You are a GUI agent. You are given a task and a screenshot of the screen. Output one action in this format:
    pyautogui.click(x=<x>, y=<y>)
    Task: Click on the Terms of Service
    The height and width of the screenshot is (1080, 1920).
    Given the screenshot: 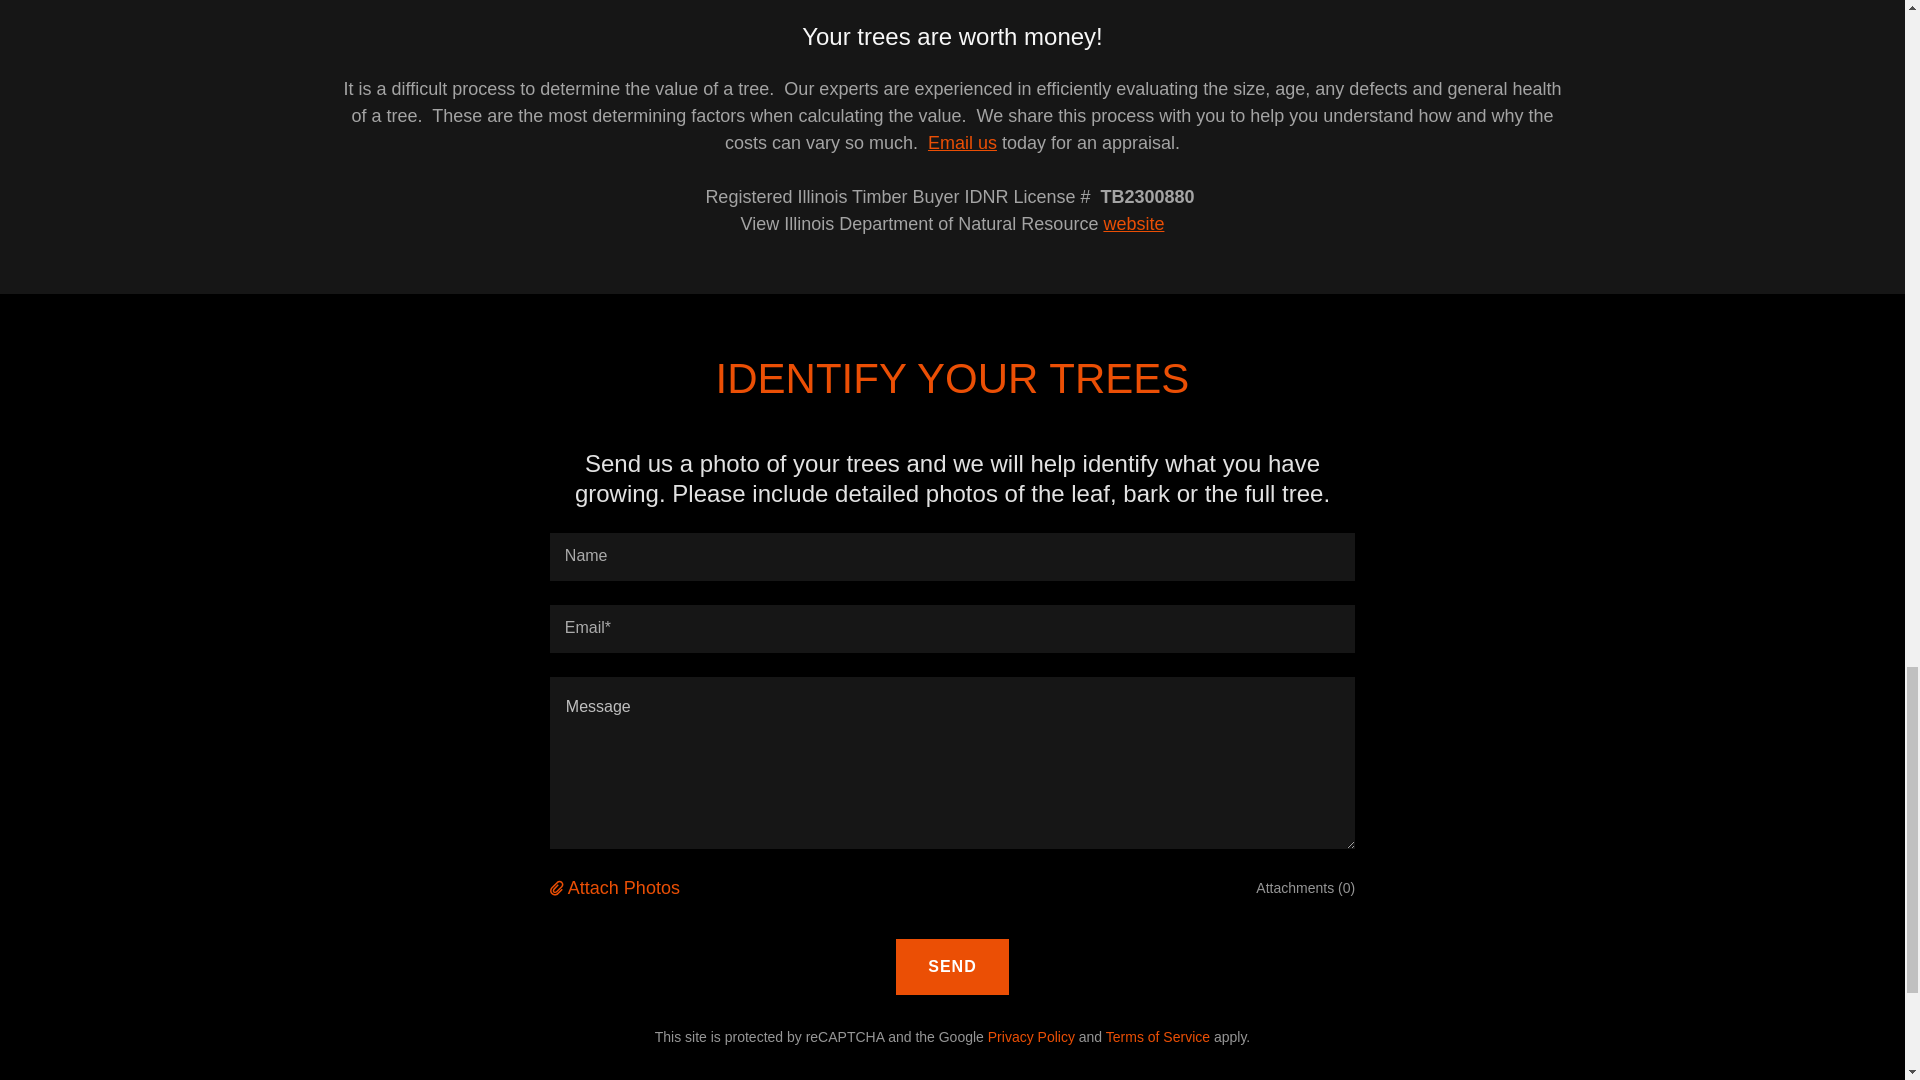 What is the action you would take?
    pyautogui.click(x=1157, y=1037)
    